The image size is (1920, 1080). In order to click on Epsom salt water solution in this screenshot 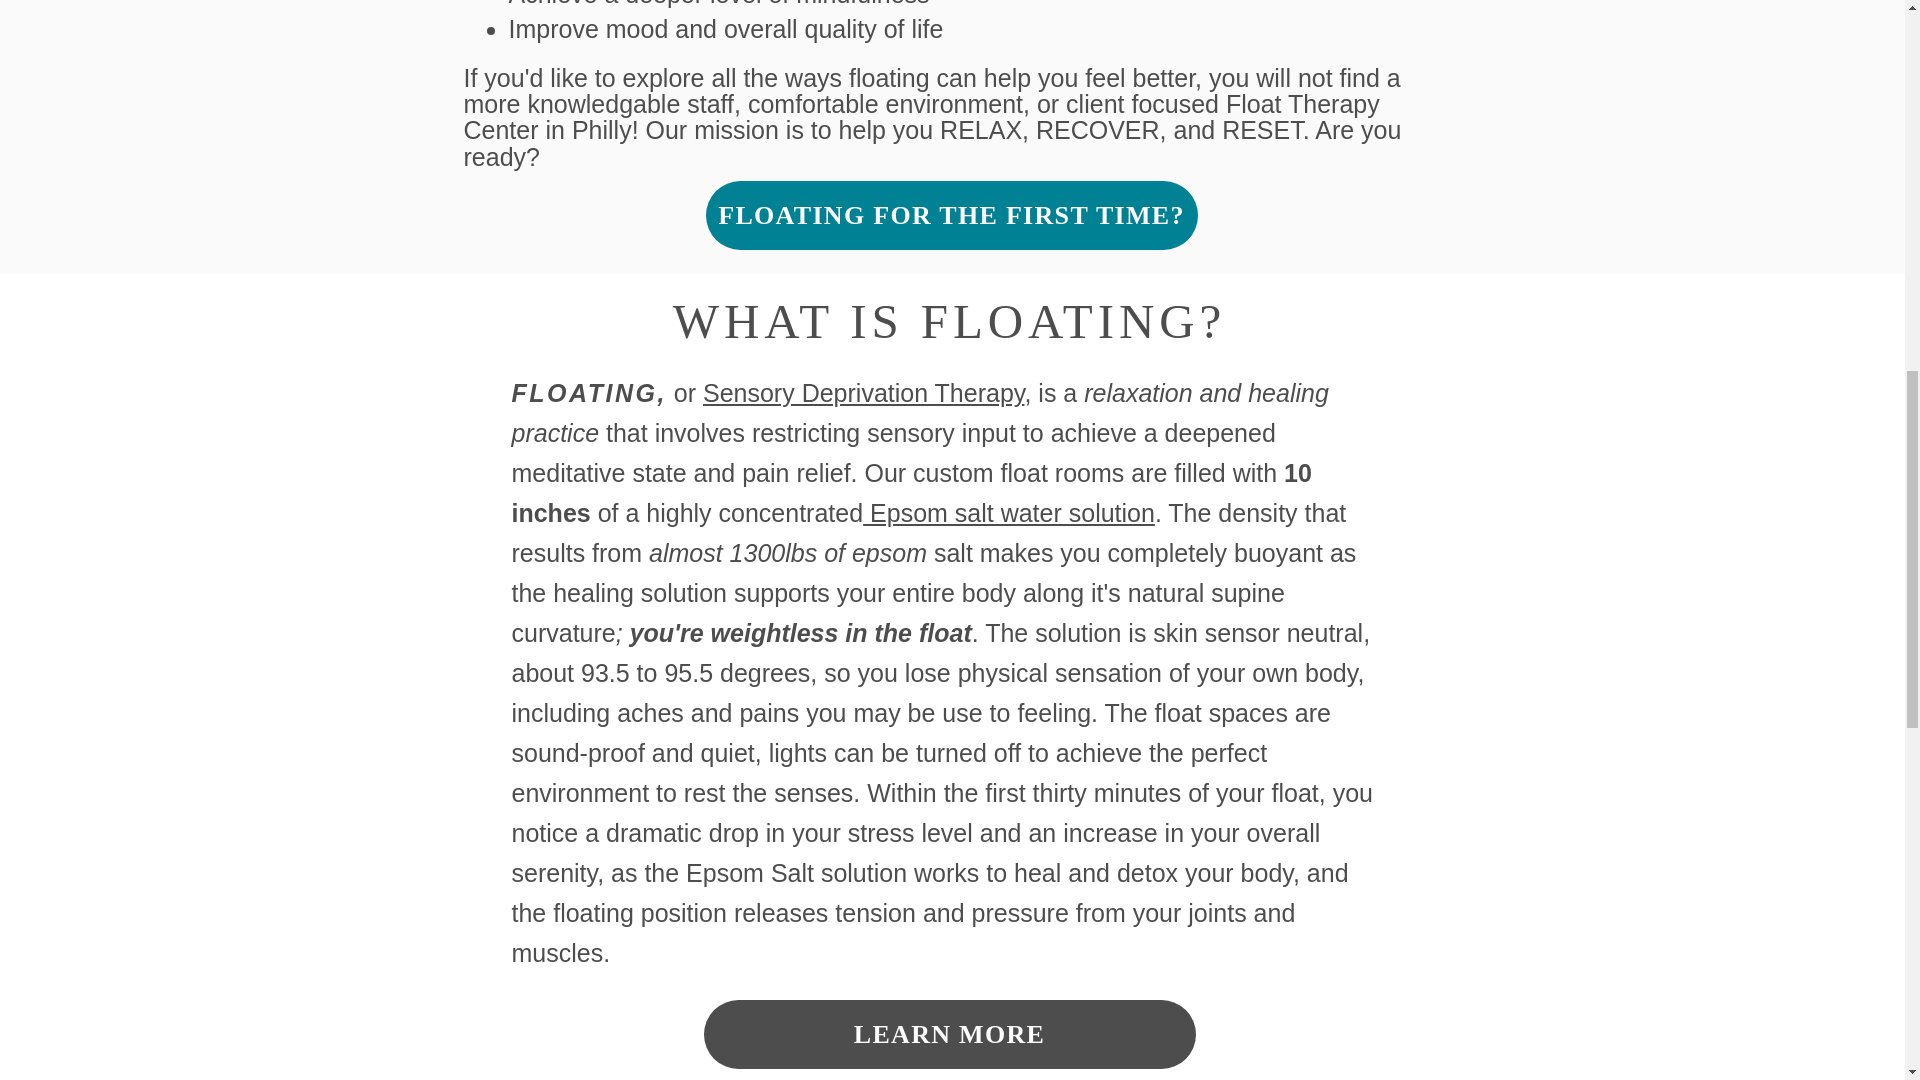, I will do `click(1008, 512)`.